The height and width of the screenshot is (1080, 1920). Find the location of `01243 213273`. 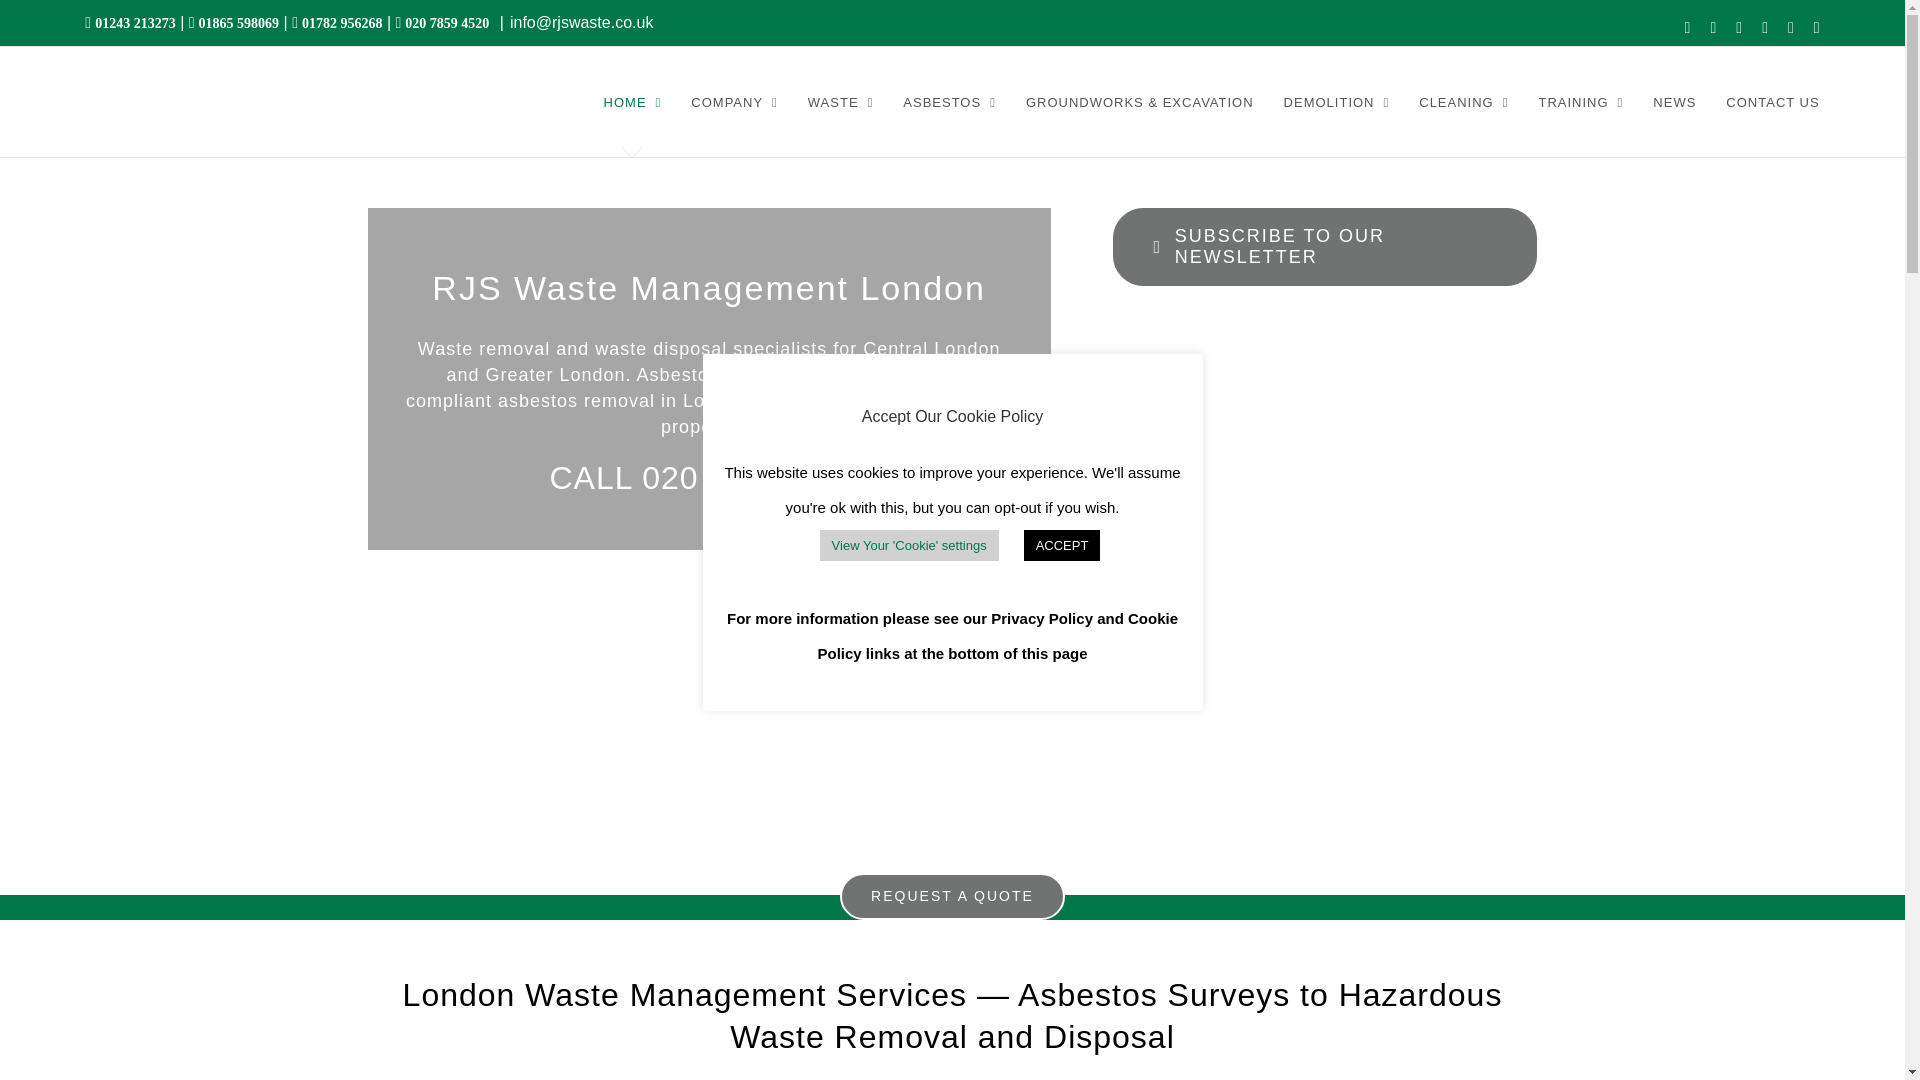

01243 213273 is located at coordinates (133, 22).